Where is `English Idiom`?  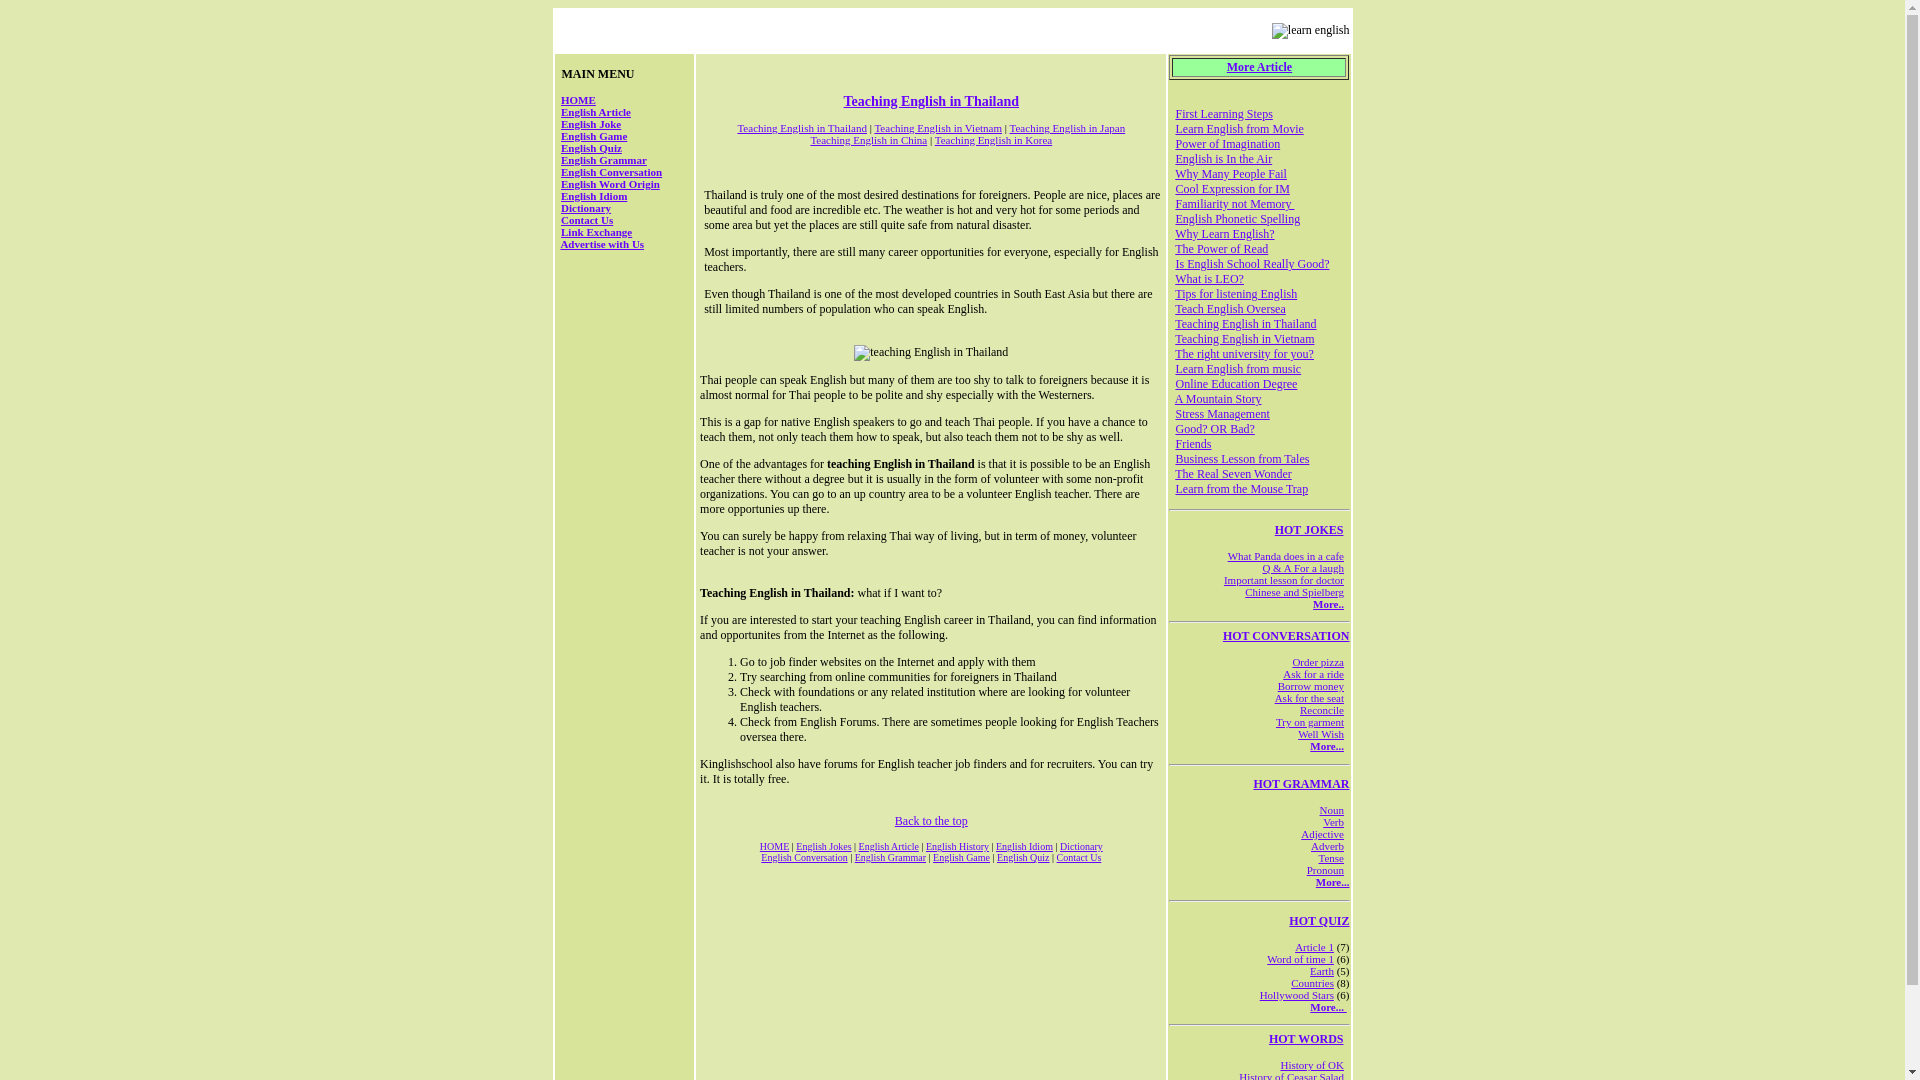
English Idiom is located at coordinates (594, 196).